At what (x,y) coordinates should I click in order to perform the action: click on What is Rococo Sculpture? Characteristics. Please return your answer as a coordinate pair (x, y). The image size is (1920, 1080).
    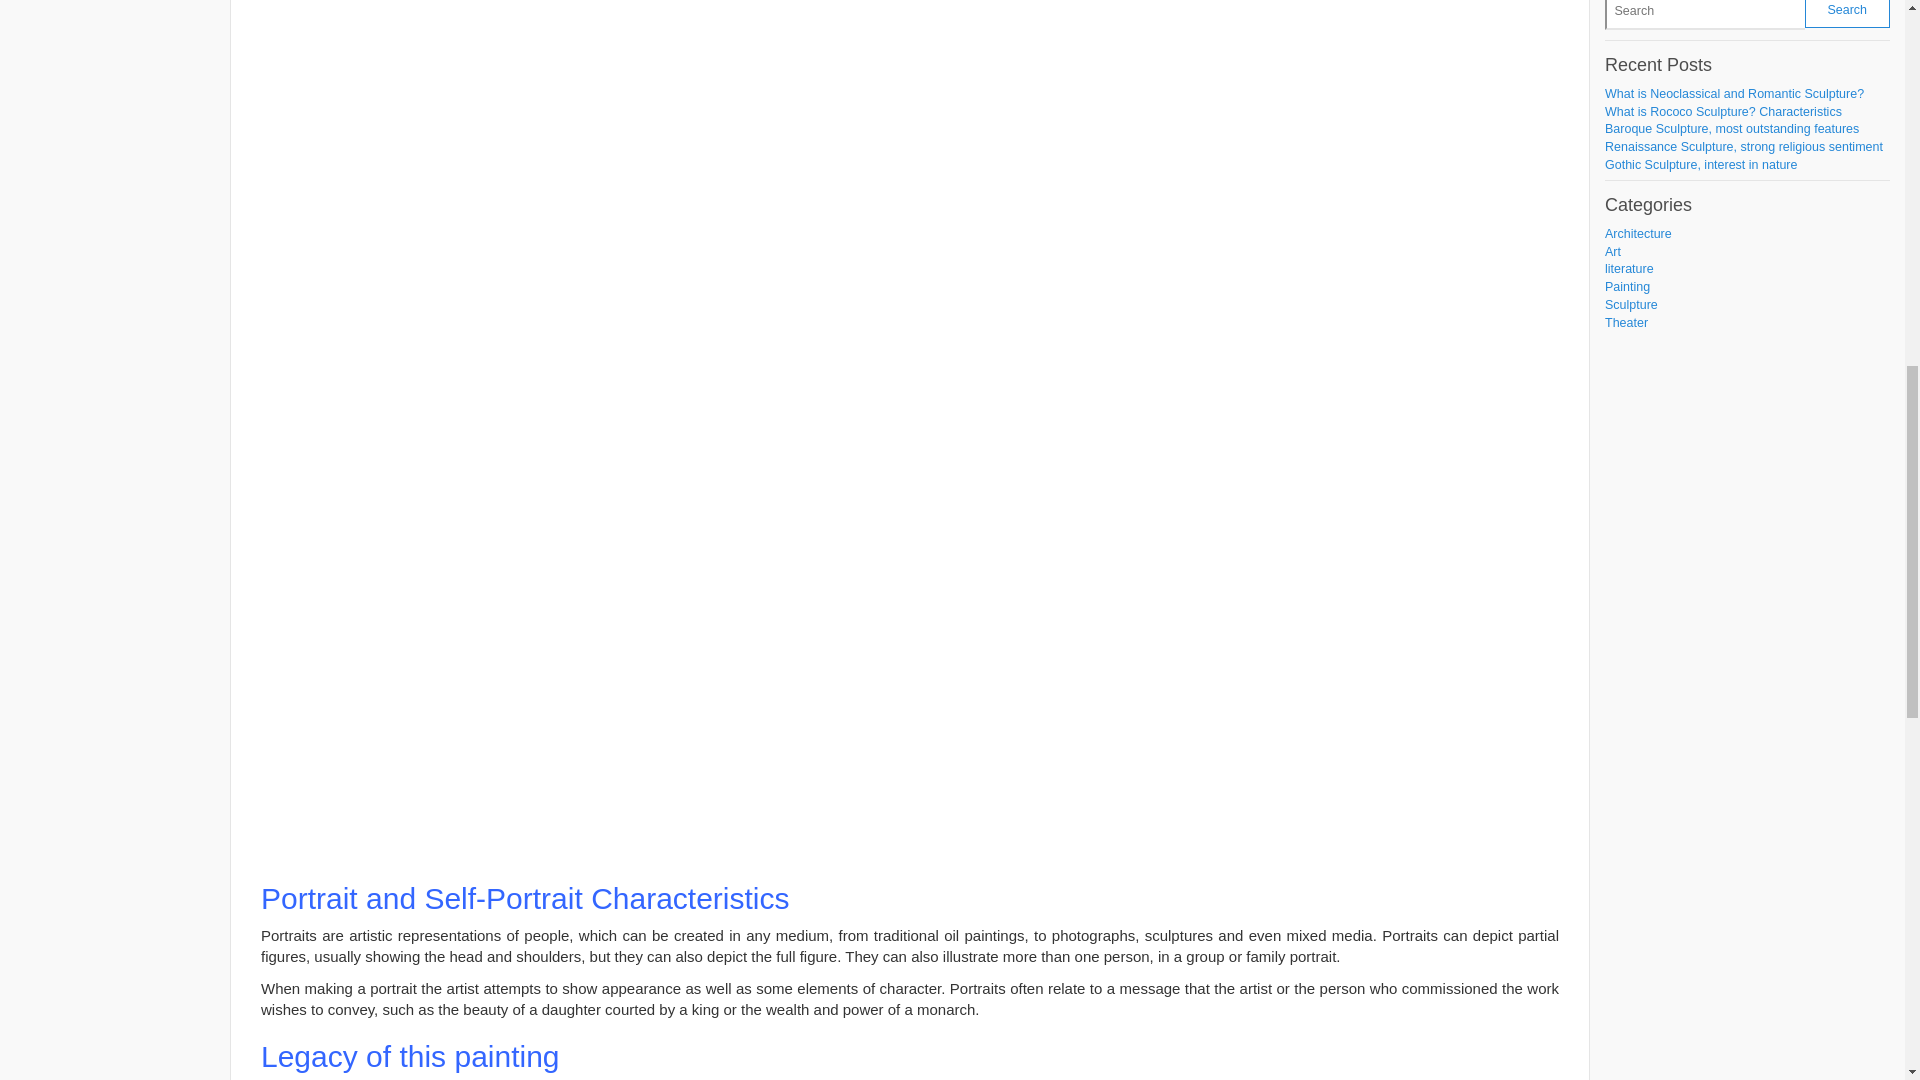
    Looking at the image, I should click on (1723, 111).